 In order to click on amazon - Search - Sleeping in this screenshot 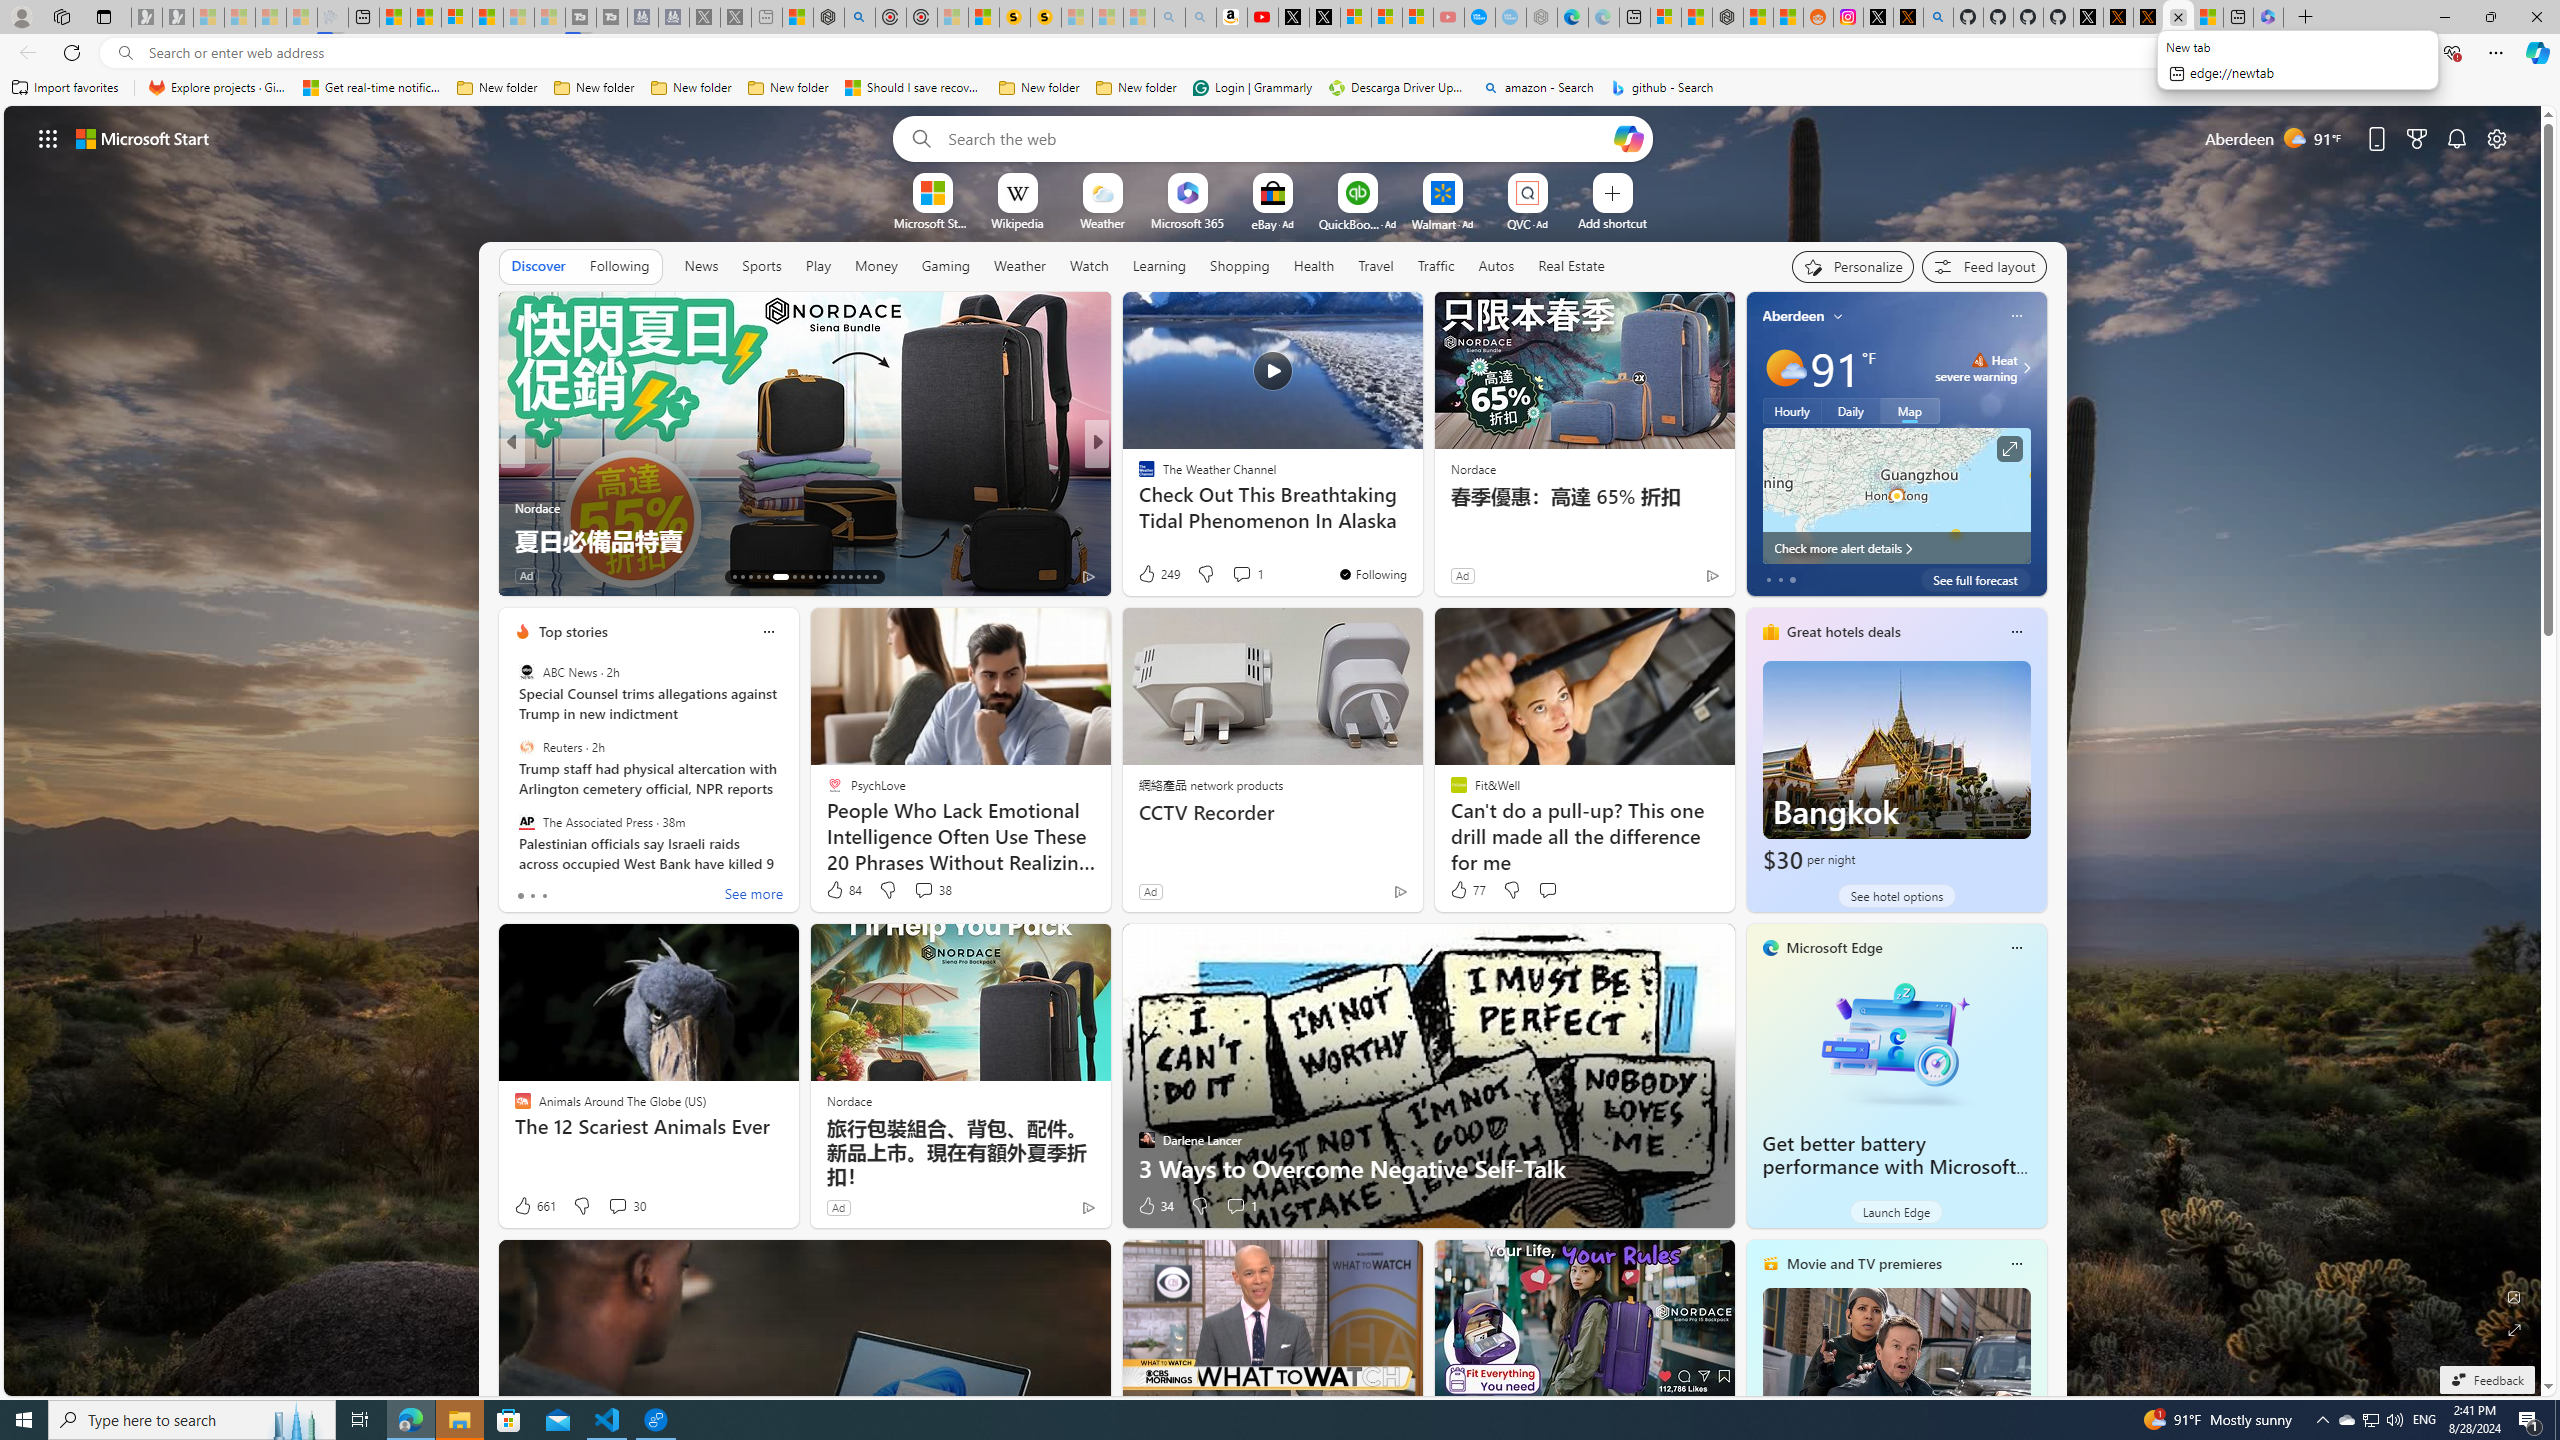, I will do `click(1169, 17)`.